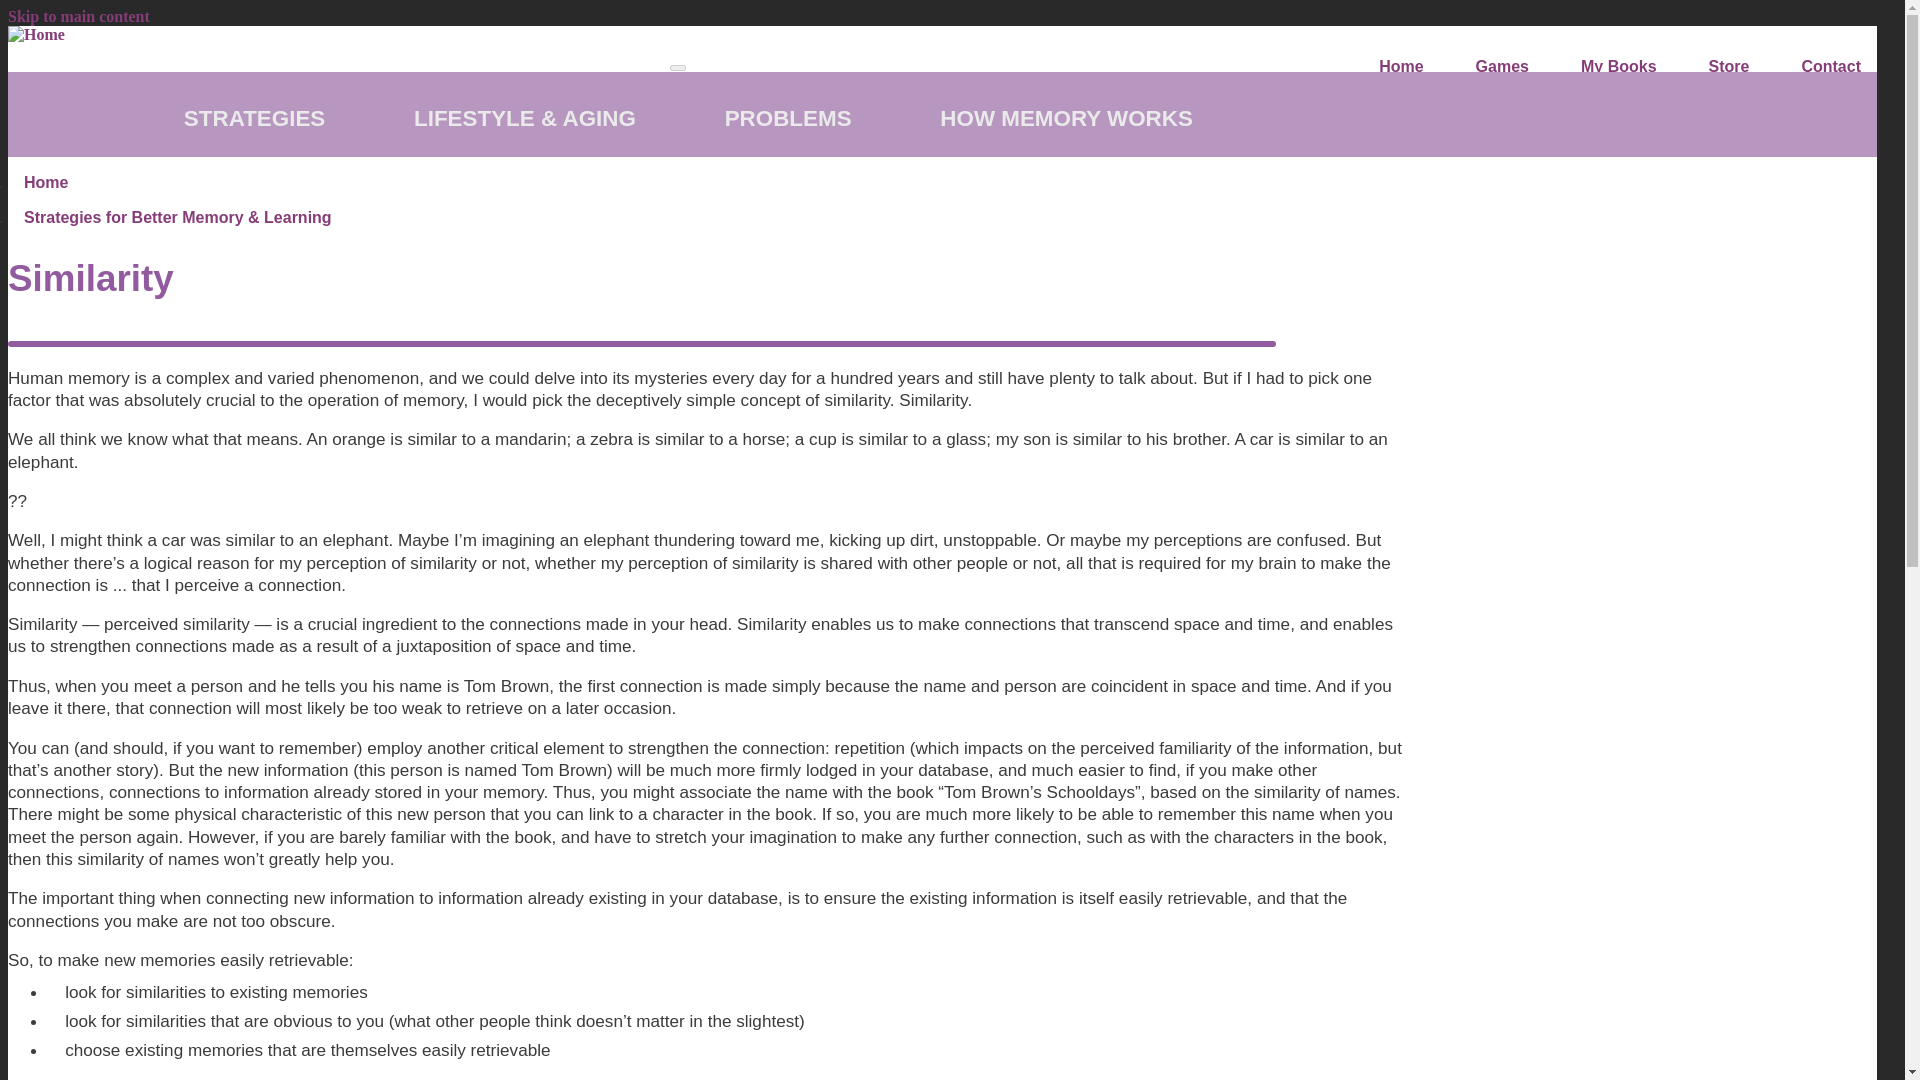  What do you see at coordinates (78, 16) in the screenshot?
I see `Skip to main content` at bounding box center [78, 16].